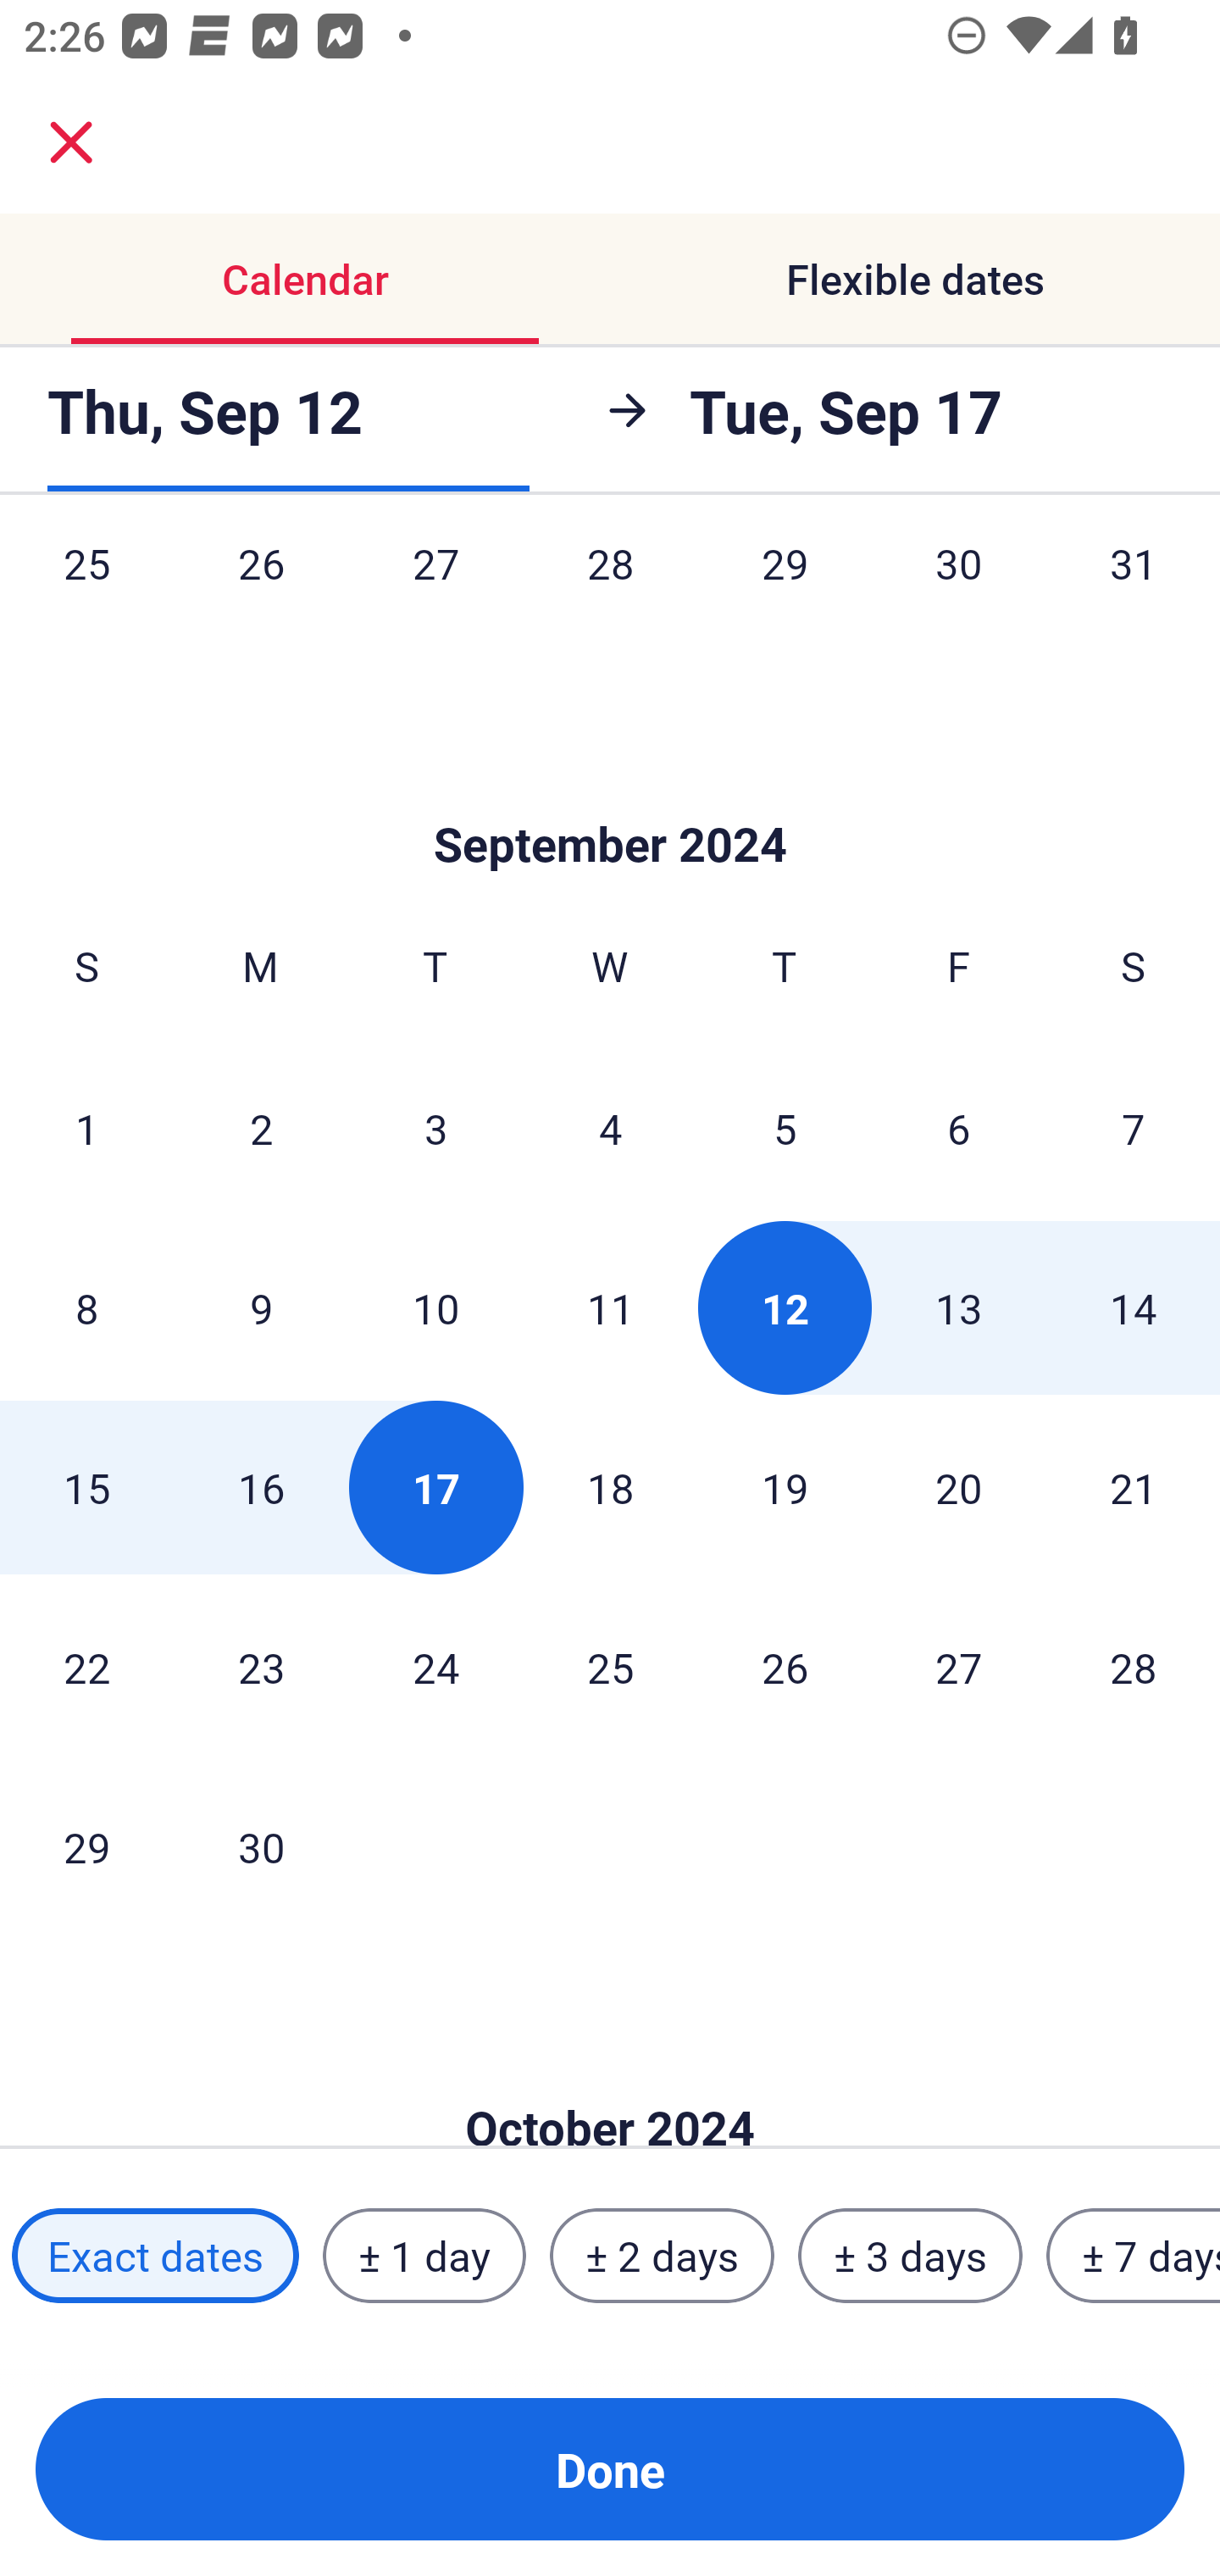 The height and width of the screenshot is (2576, 1220). I want to click on 29 Thursday, August 29, 2024, so click(785, 597).